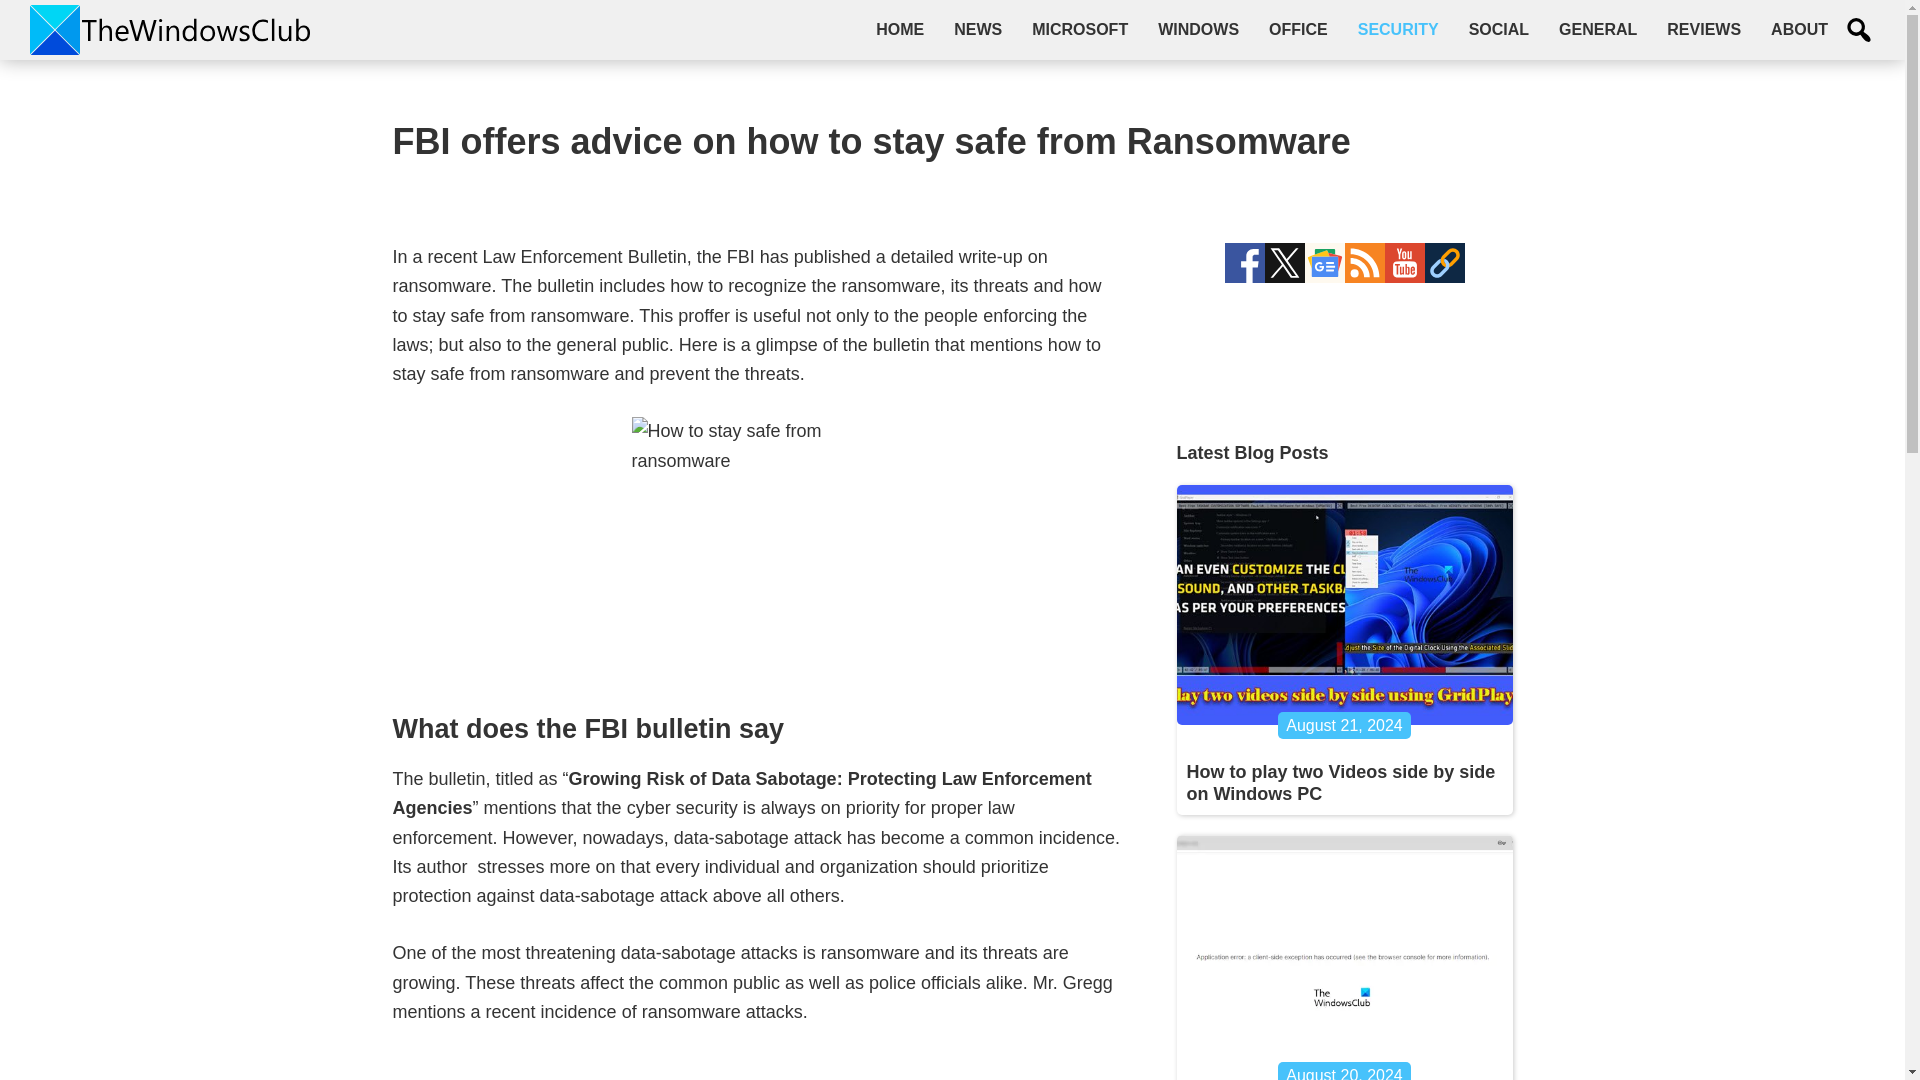 The height and width of the screenshot is (1080, 1920). What do you see at coordinates (1298, 29) in the screenshot?
I see `OFFICE` at bounding box center [1298, 29].